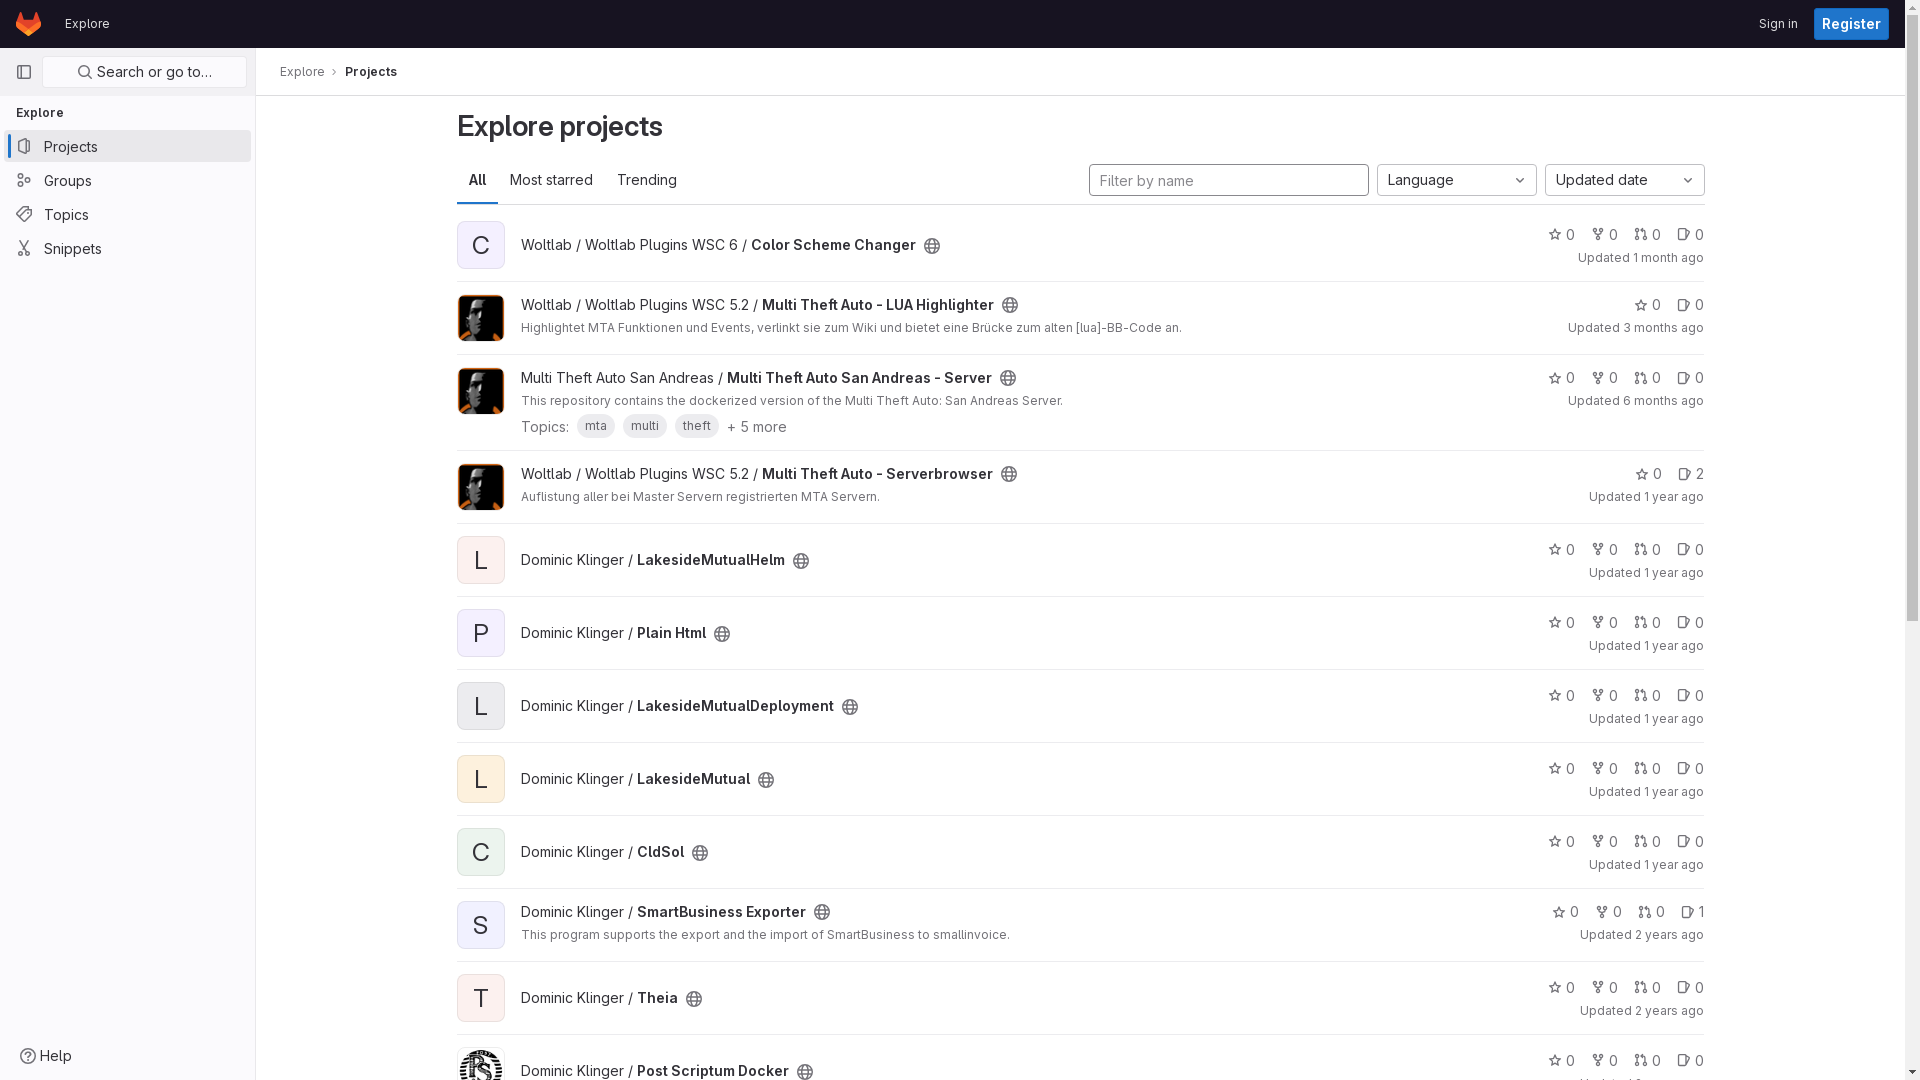  I want to click on Dominic Klinger / Plain Html, so click(612, 632).